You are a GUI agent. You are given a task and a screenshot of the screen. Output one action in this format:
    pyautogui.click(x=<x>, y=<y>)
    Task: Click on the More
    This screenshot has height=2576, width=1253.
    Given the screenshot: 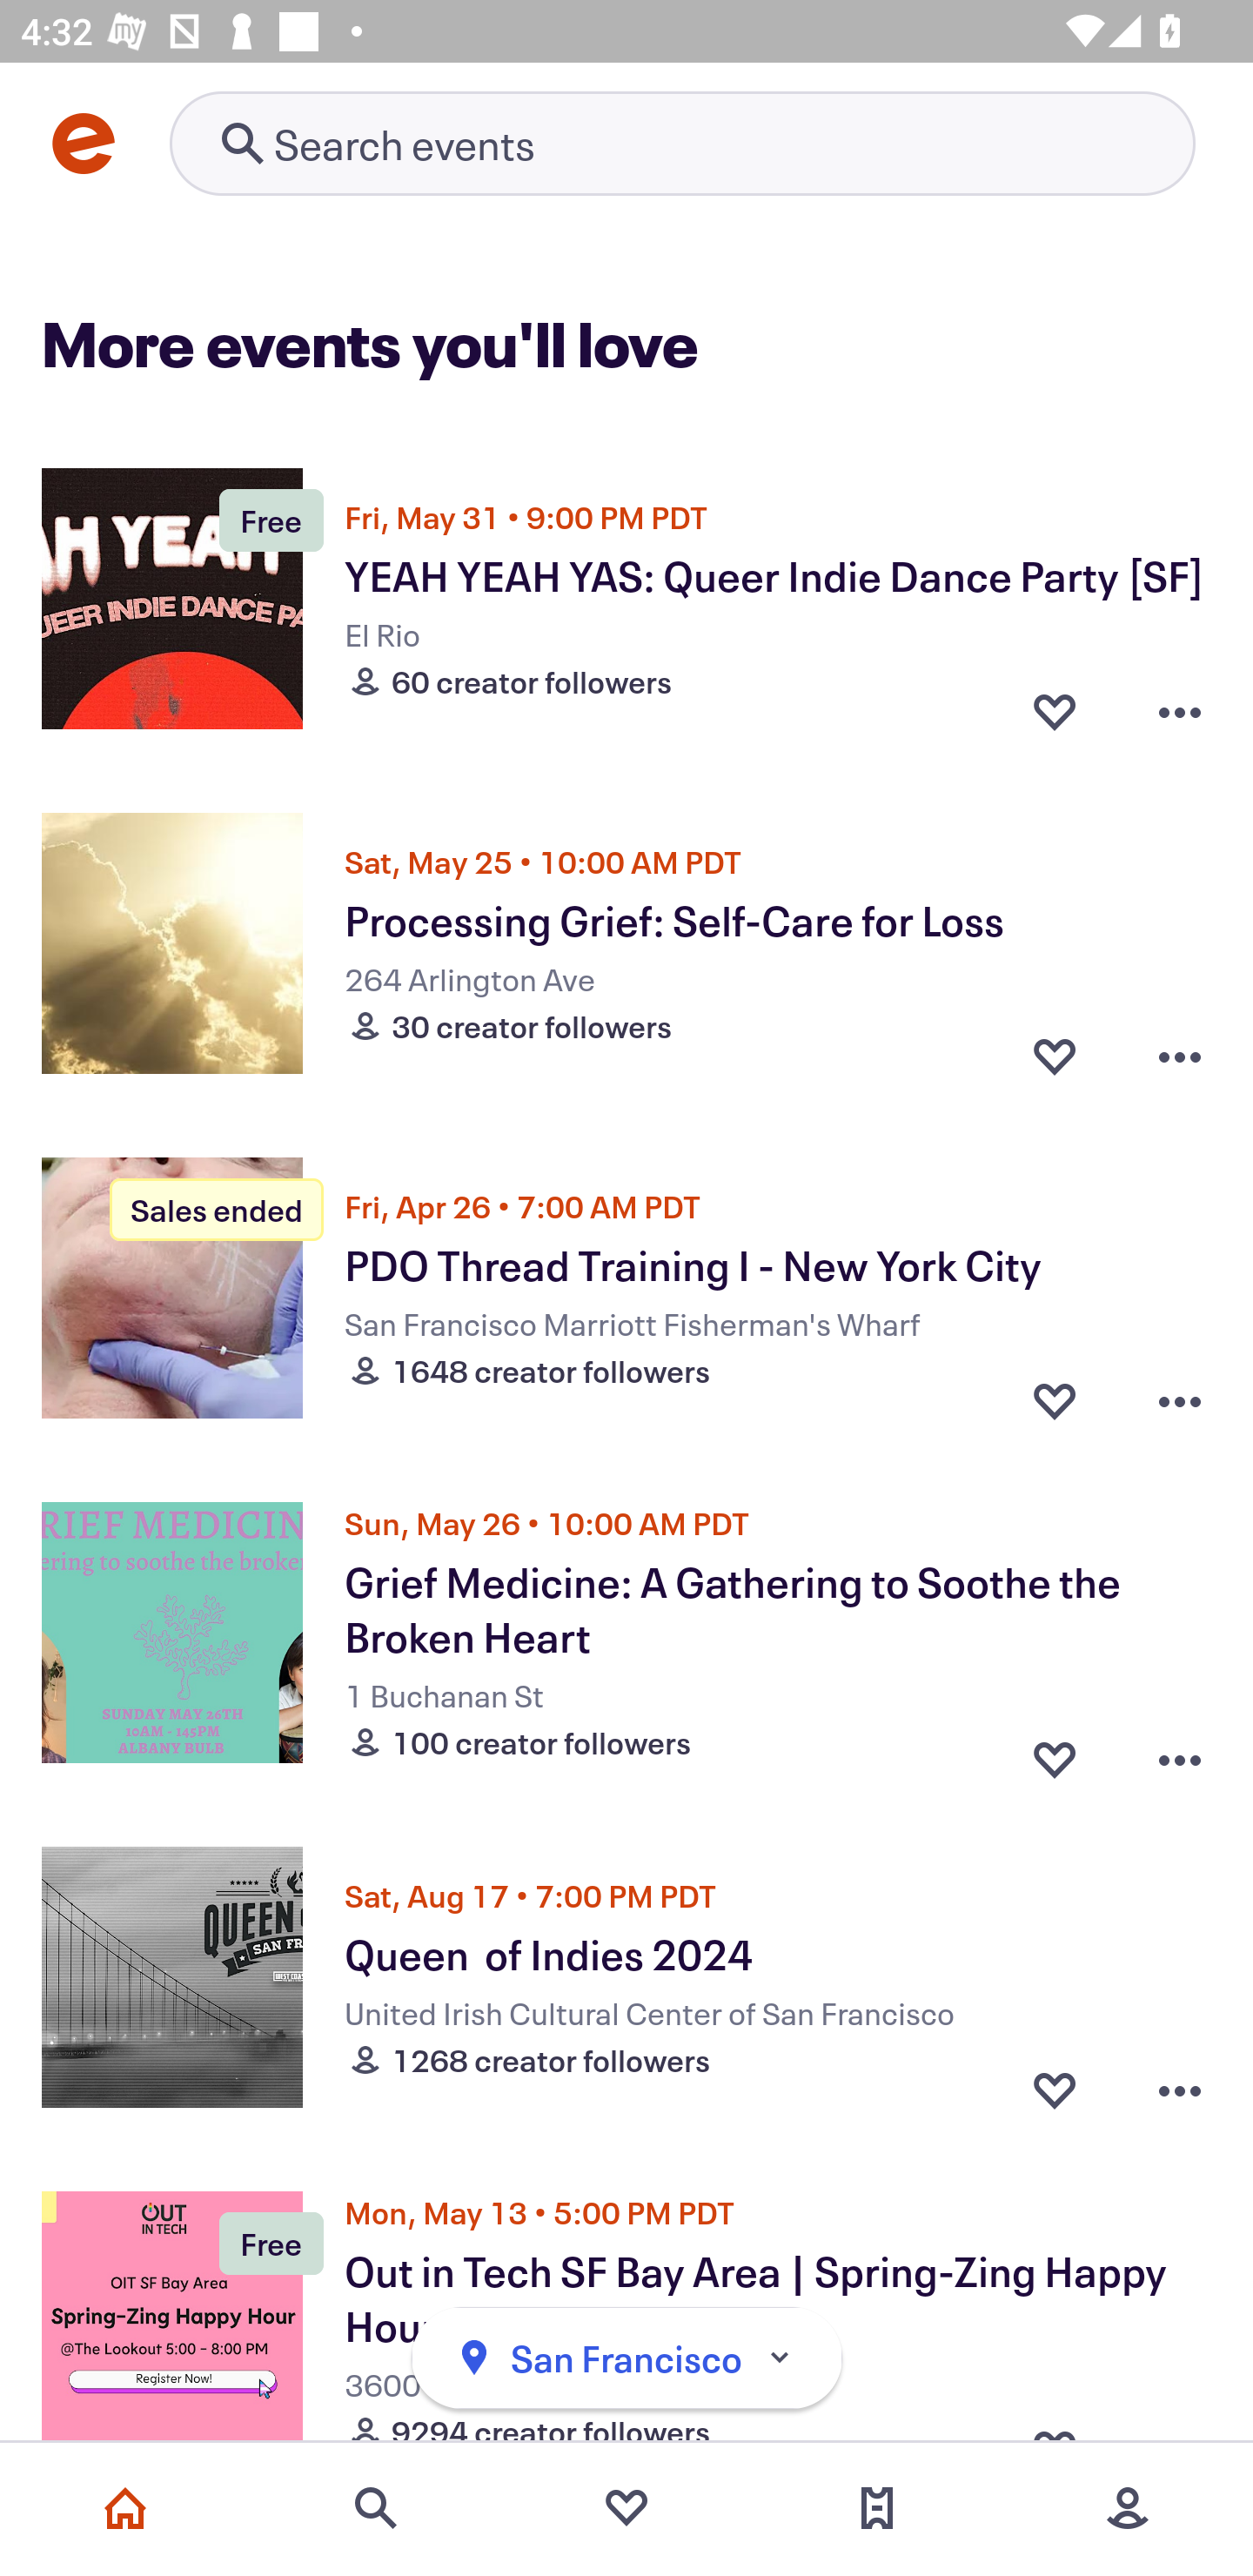 What is the action you would take?
    pyautogui.click(x=1128, y=2508)
    